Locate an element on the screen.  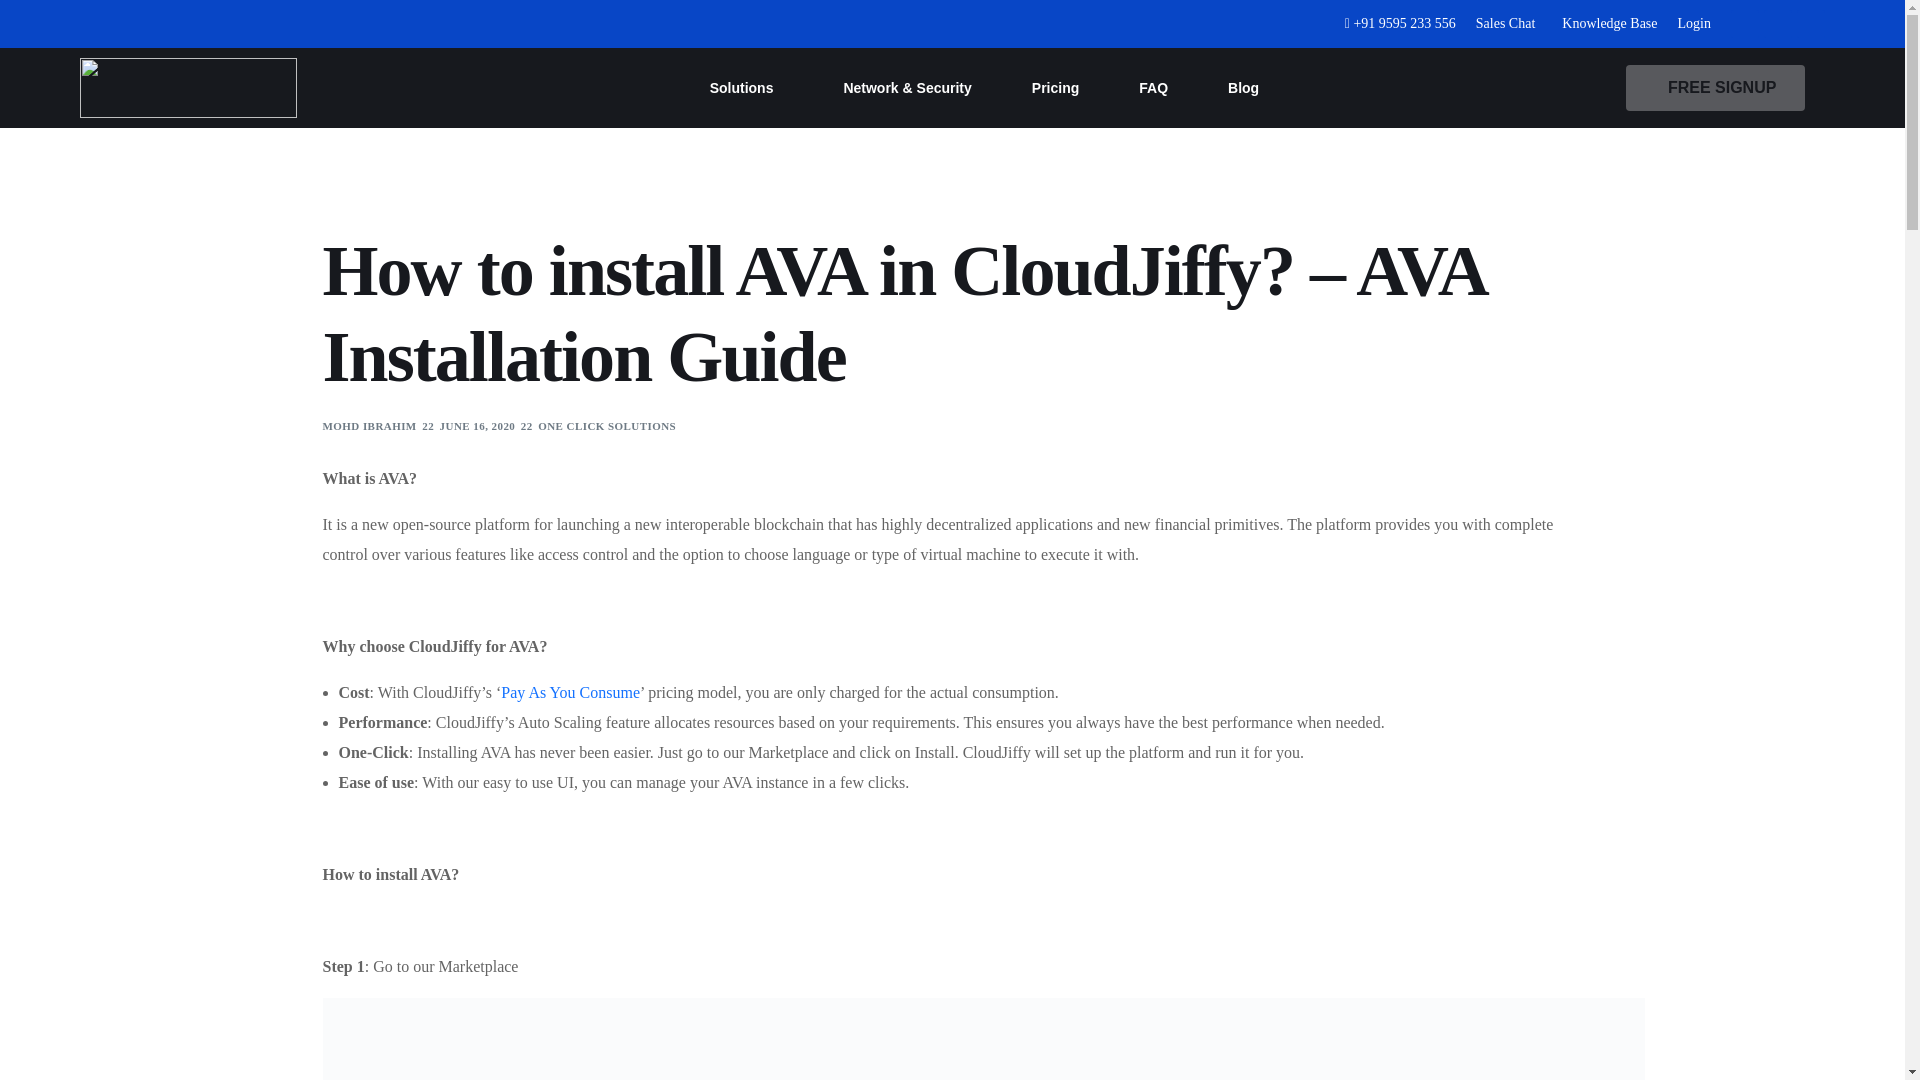
ONE CLICK SOLUTIONS is located at coordinates (606, 426).